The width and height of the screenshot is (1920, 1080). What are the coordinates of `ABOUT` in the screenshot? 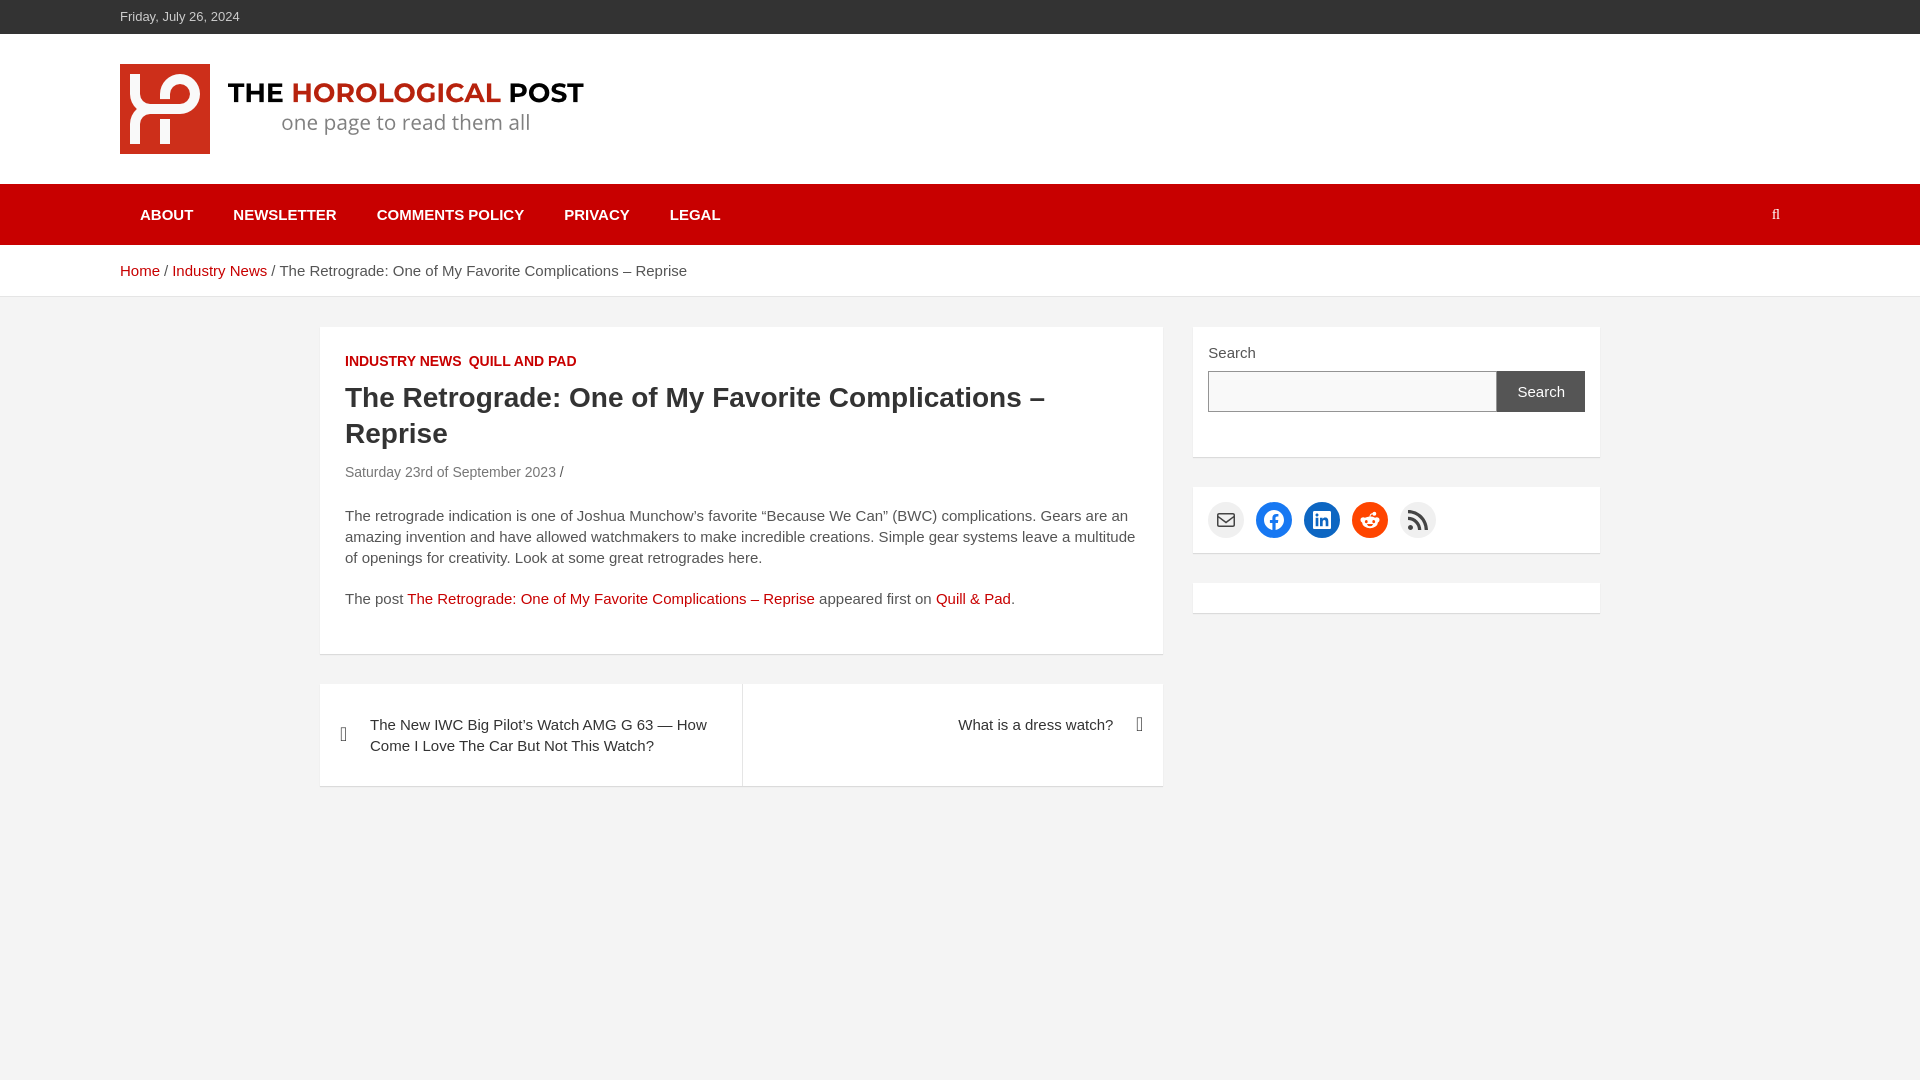 It's located at (166, 214).